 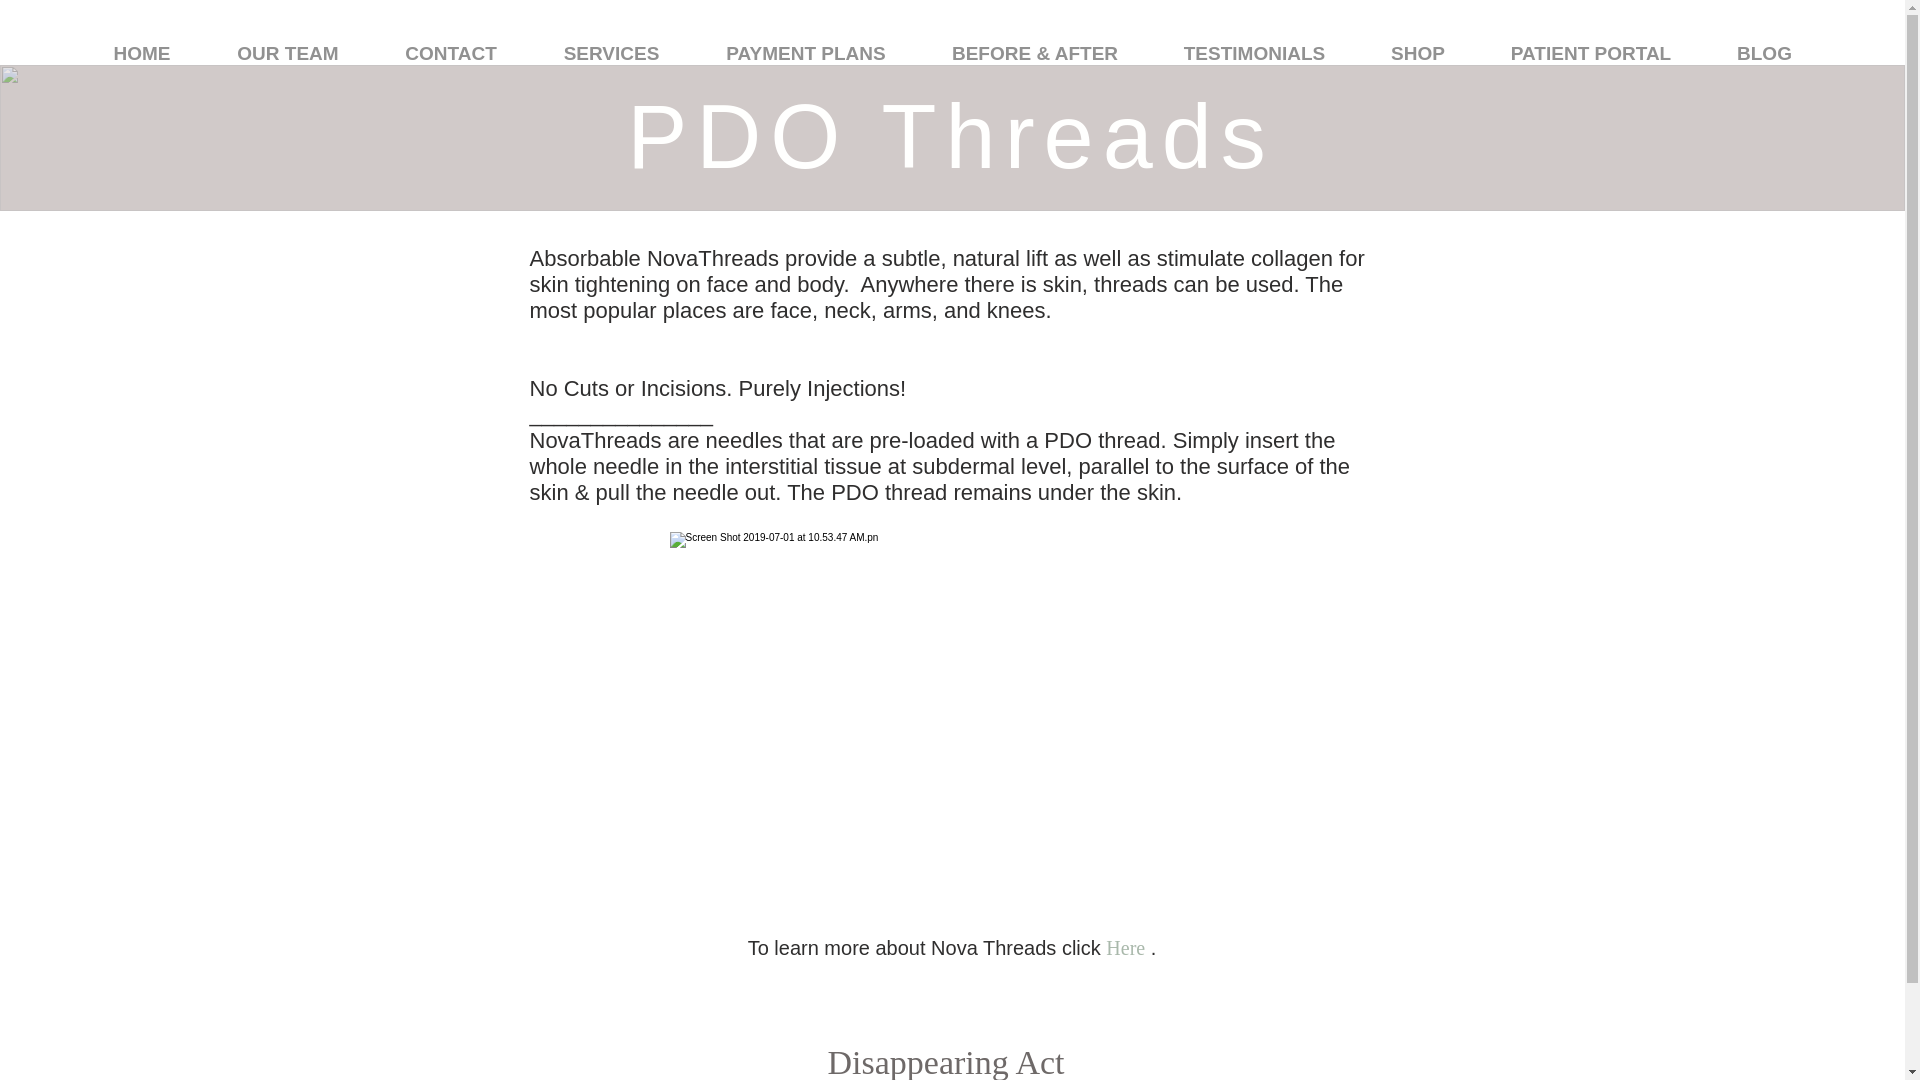 What do you see at coordinates (450, 52) in the screenshot?
I see `CONTACT` at bounding box center [450, 52].